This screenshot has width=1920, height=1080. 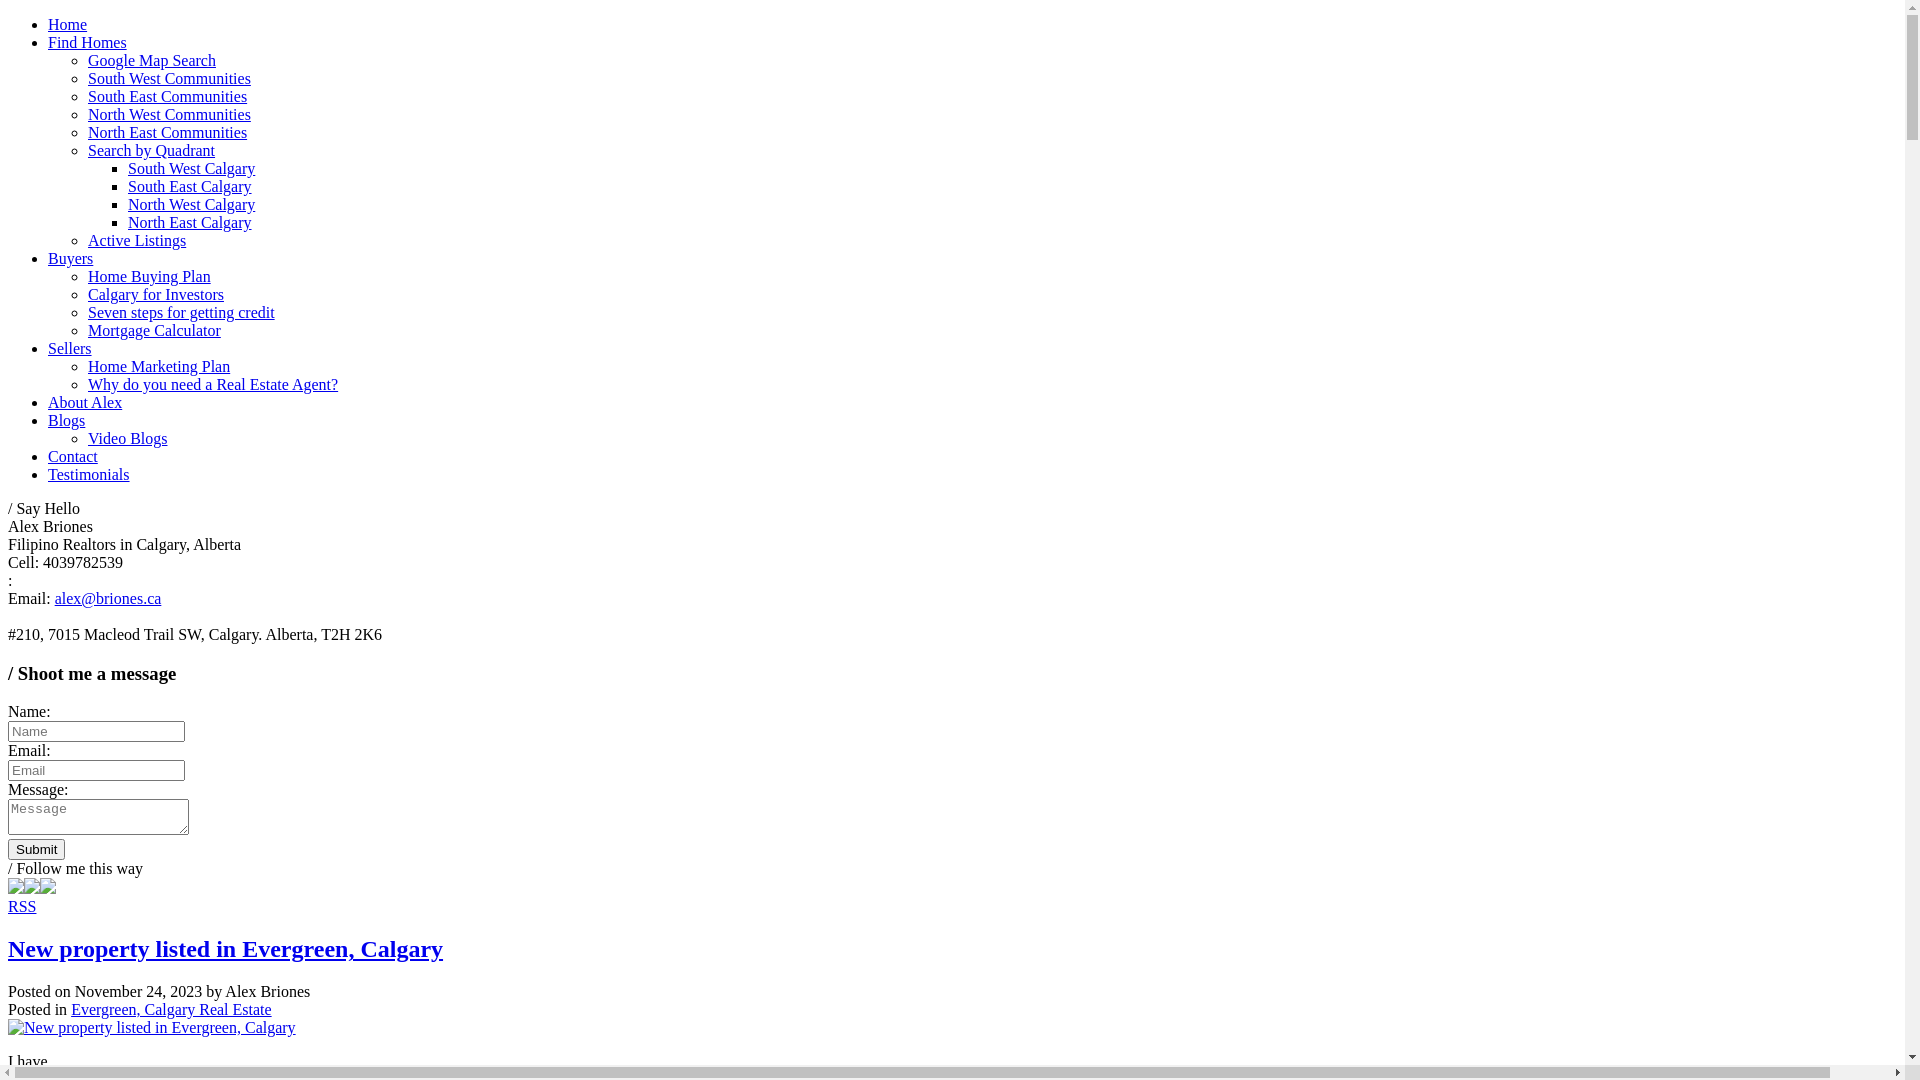 What do you see at coordinates (85, 402) in the screenshot?
I see `About Alex` at bounding box center [85, 402].